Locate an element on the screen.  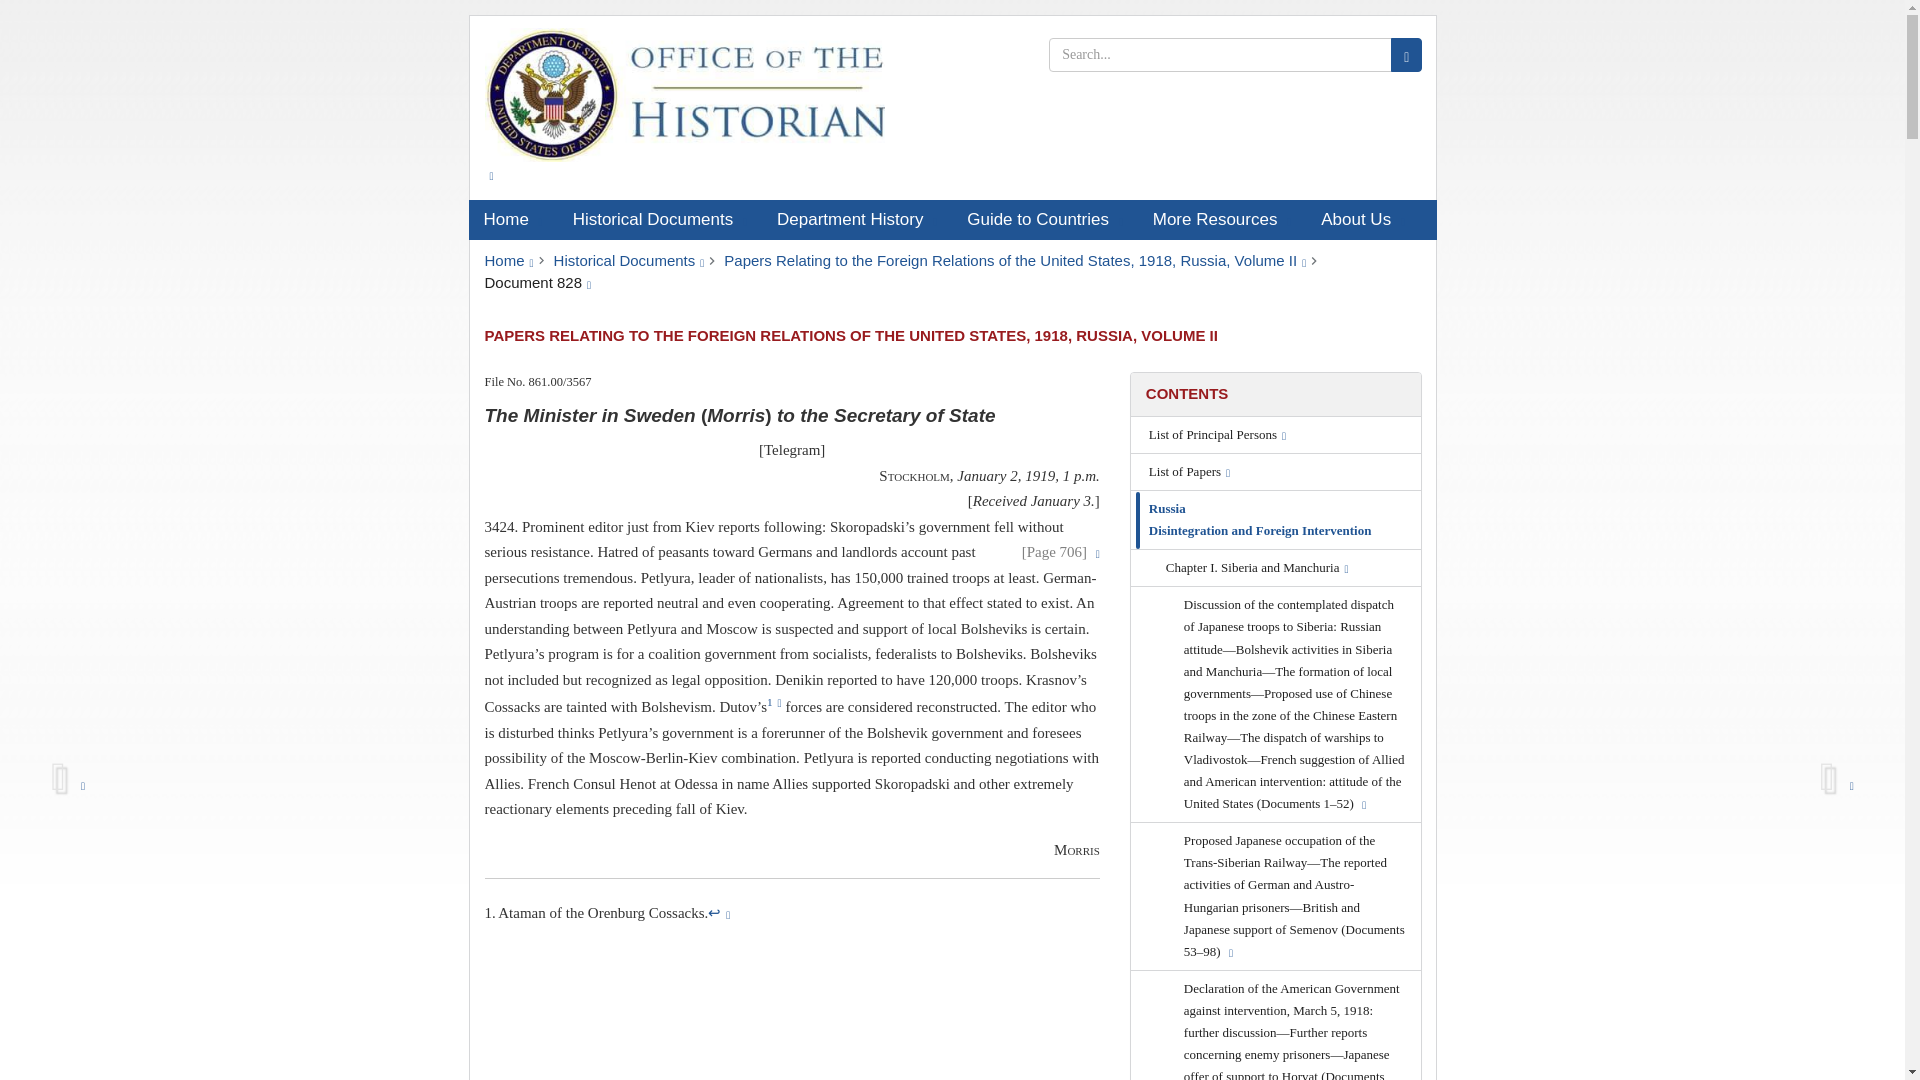
Department History is located at coordinates (857, 219).